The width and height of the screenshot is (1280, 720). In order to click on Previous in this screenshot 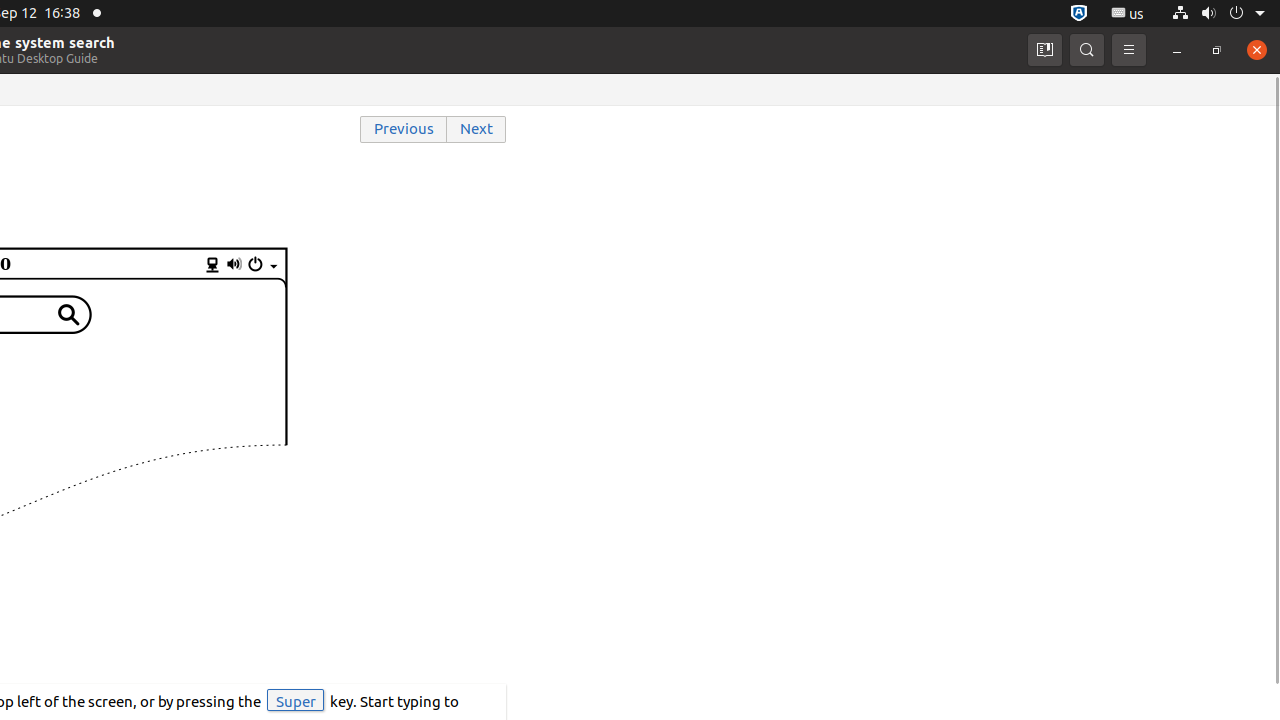, I will do `click(404, 130)`.